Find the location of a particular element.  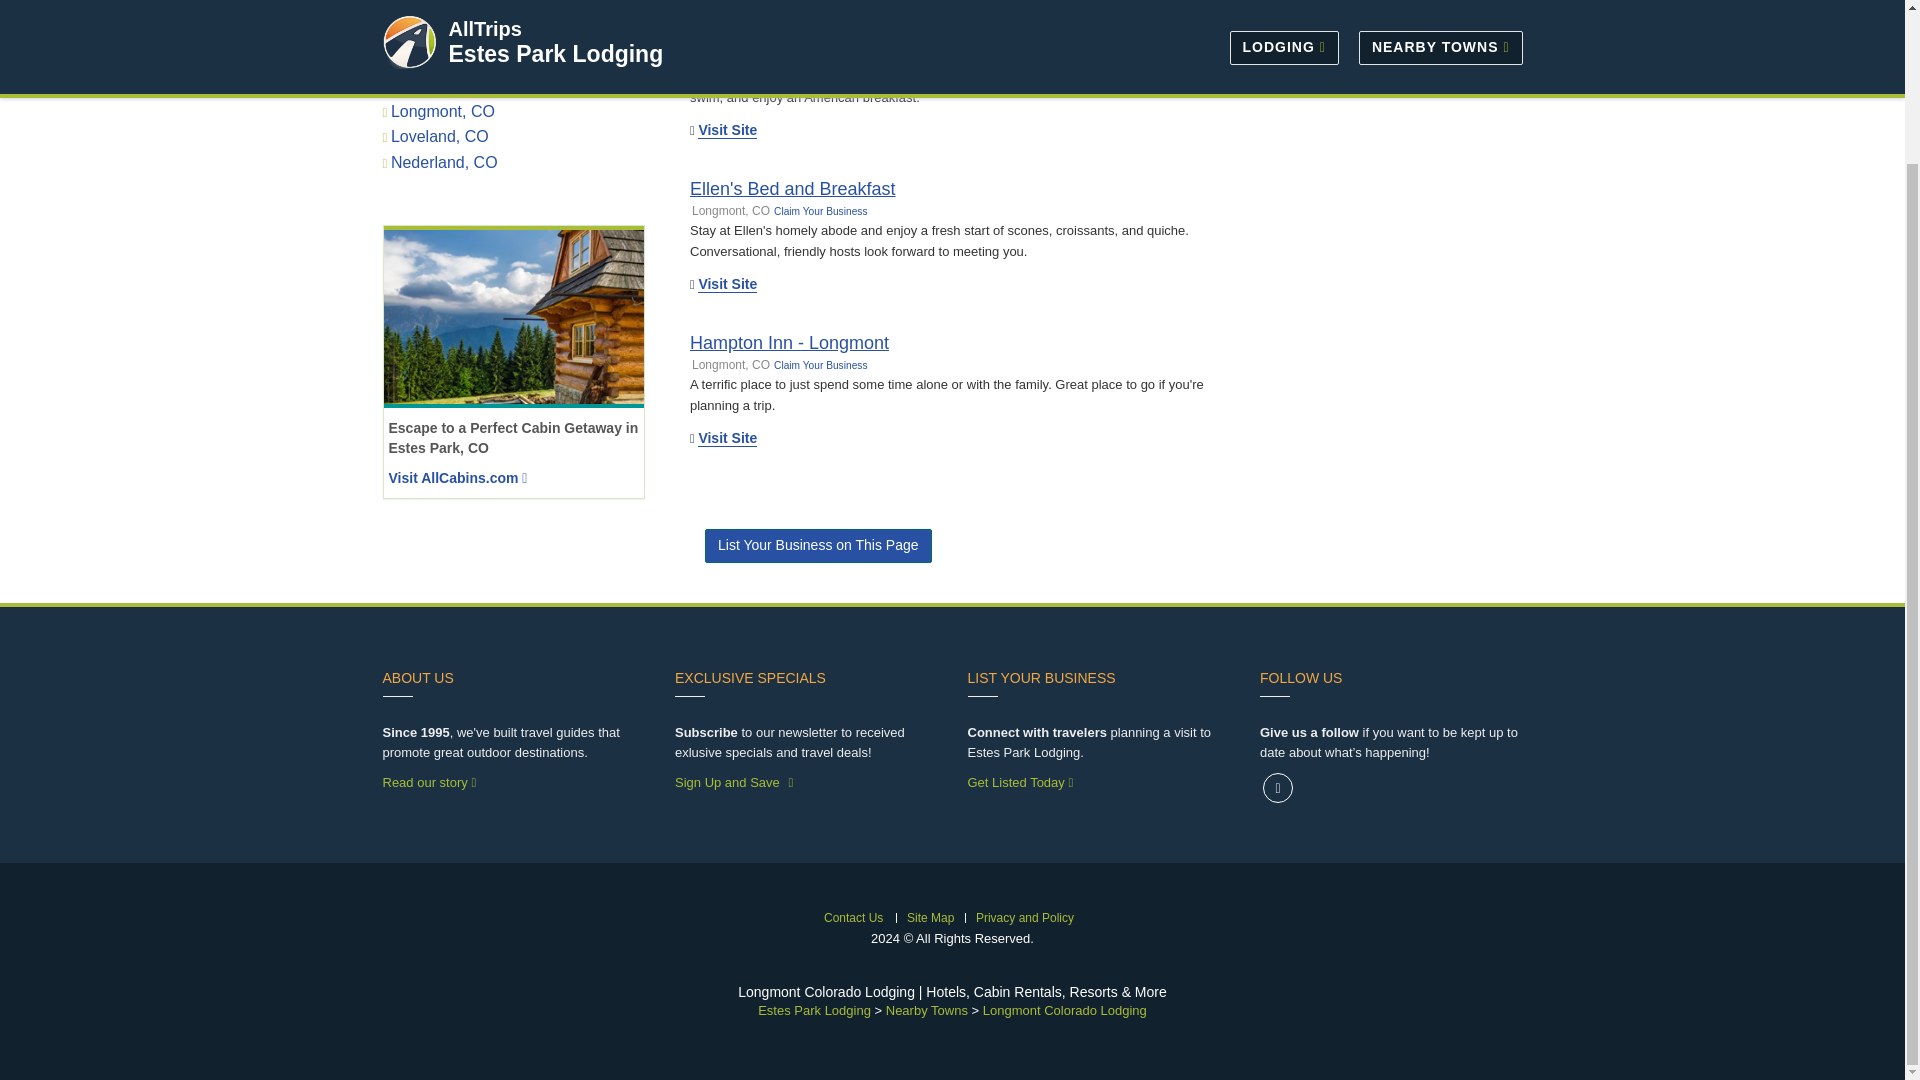

Longmont Colorado Lodging is located at coordinates (1064, 1010).